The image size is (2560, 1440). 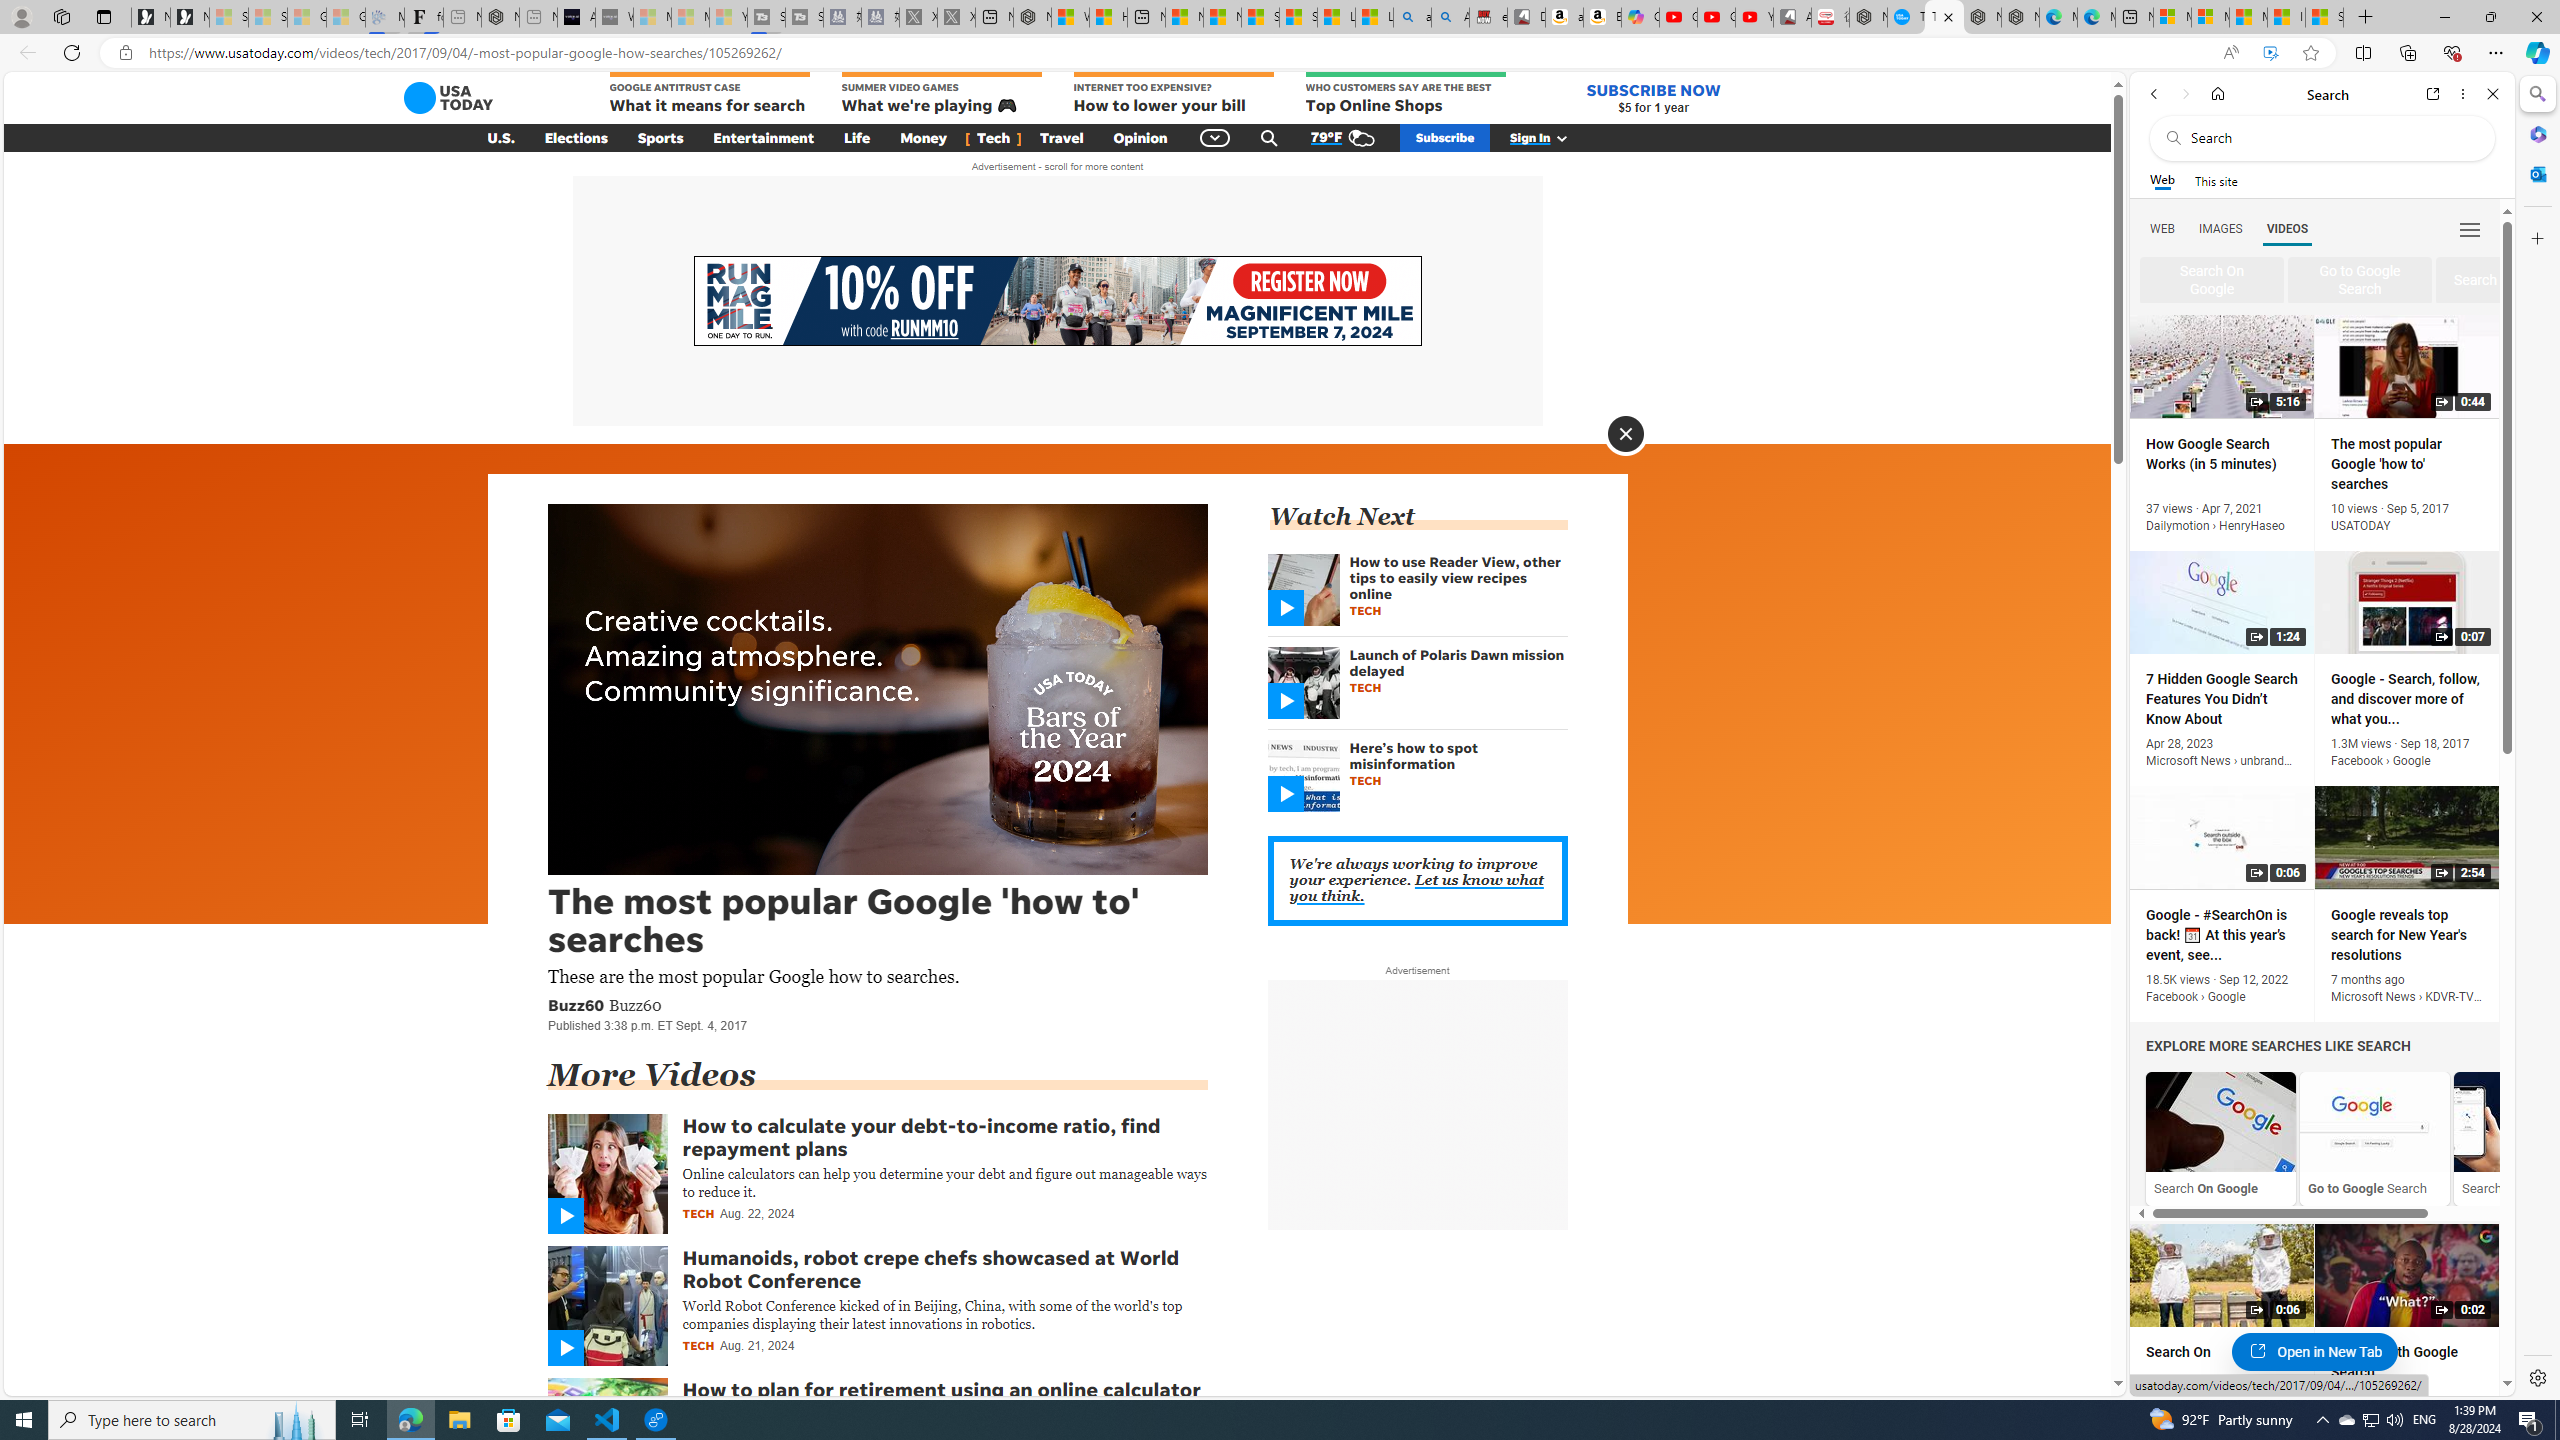 I want to click on Search Filter, WEB, so click(x=2163, y=228).